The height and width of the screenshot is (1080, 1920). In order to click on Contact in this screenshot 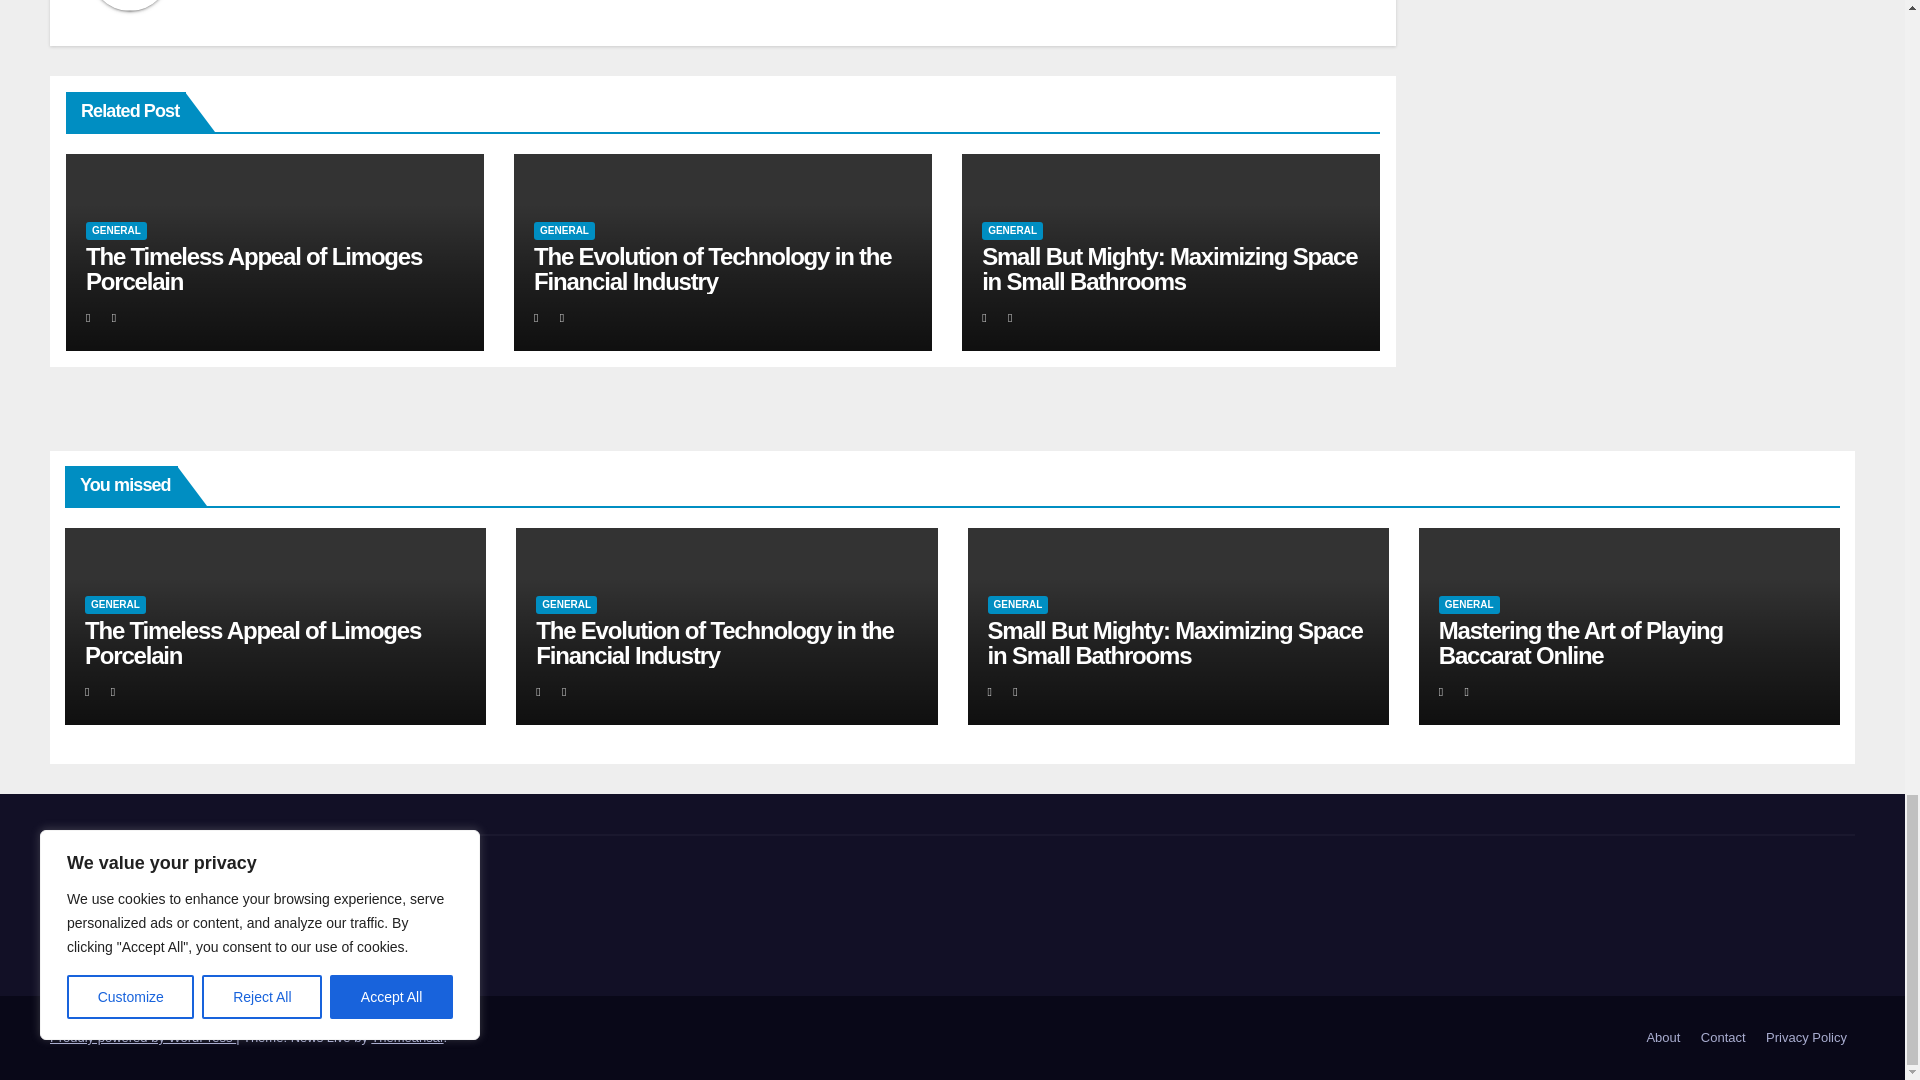, I will do `click(1724, 1038)`.